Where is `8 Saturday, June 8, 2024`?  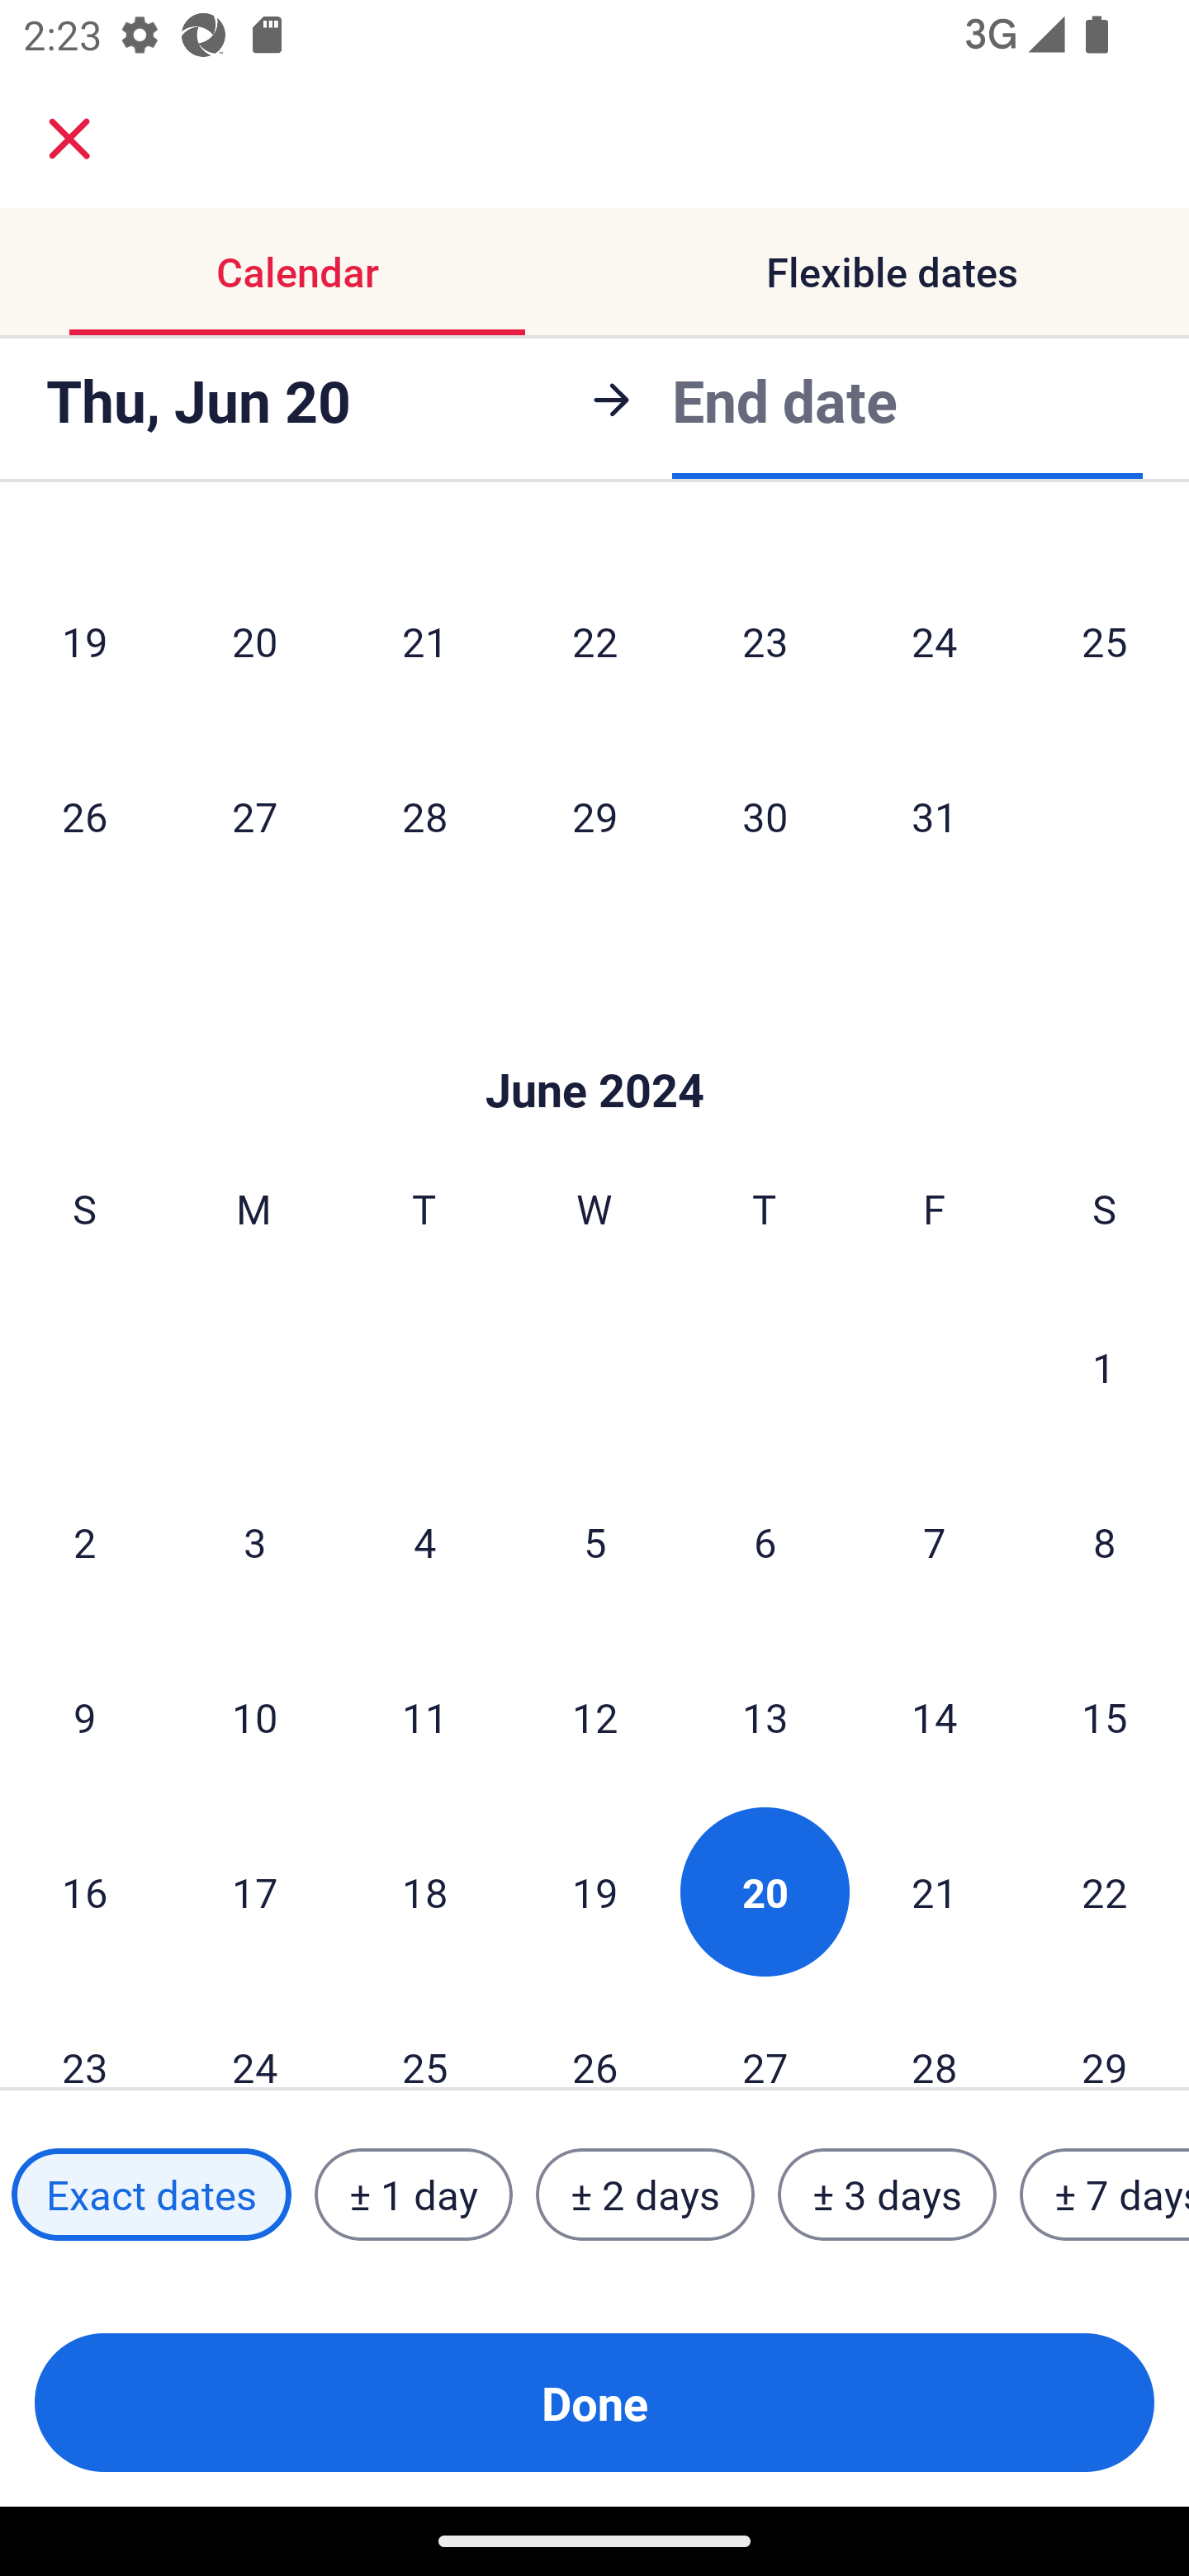 8 Saturday, June 8, 2024 is located at coordinates (1105, 1541).